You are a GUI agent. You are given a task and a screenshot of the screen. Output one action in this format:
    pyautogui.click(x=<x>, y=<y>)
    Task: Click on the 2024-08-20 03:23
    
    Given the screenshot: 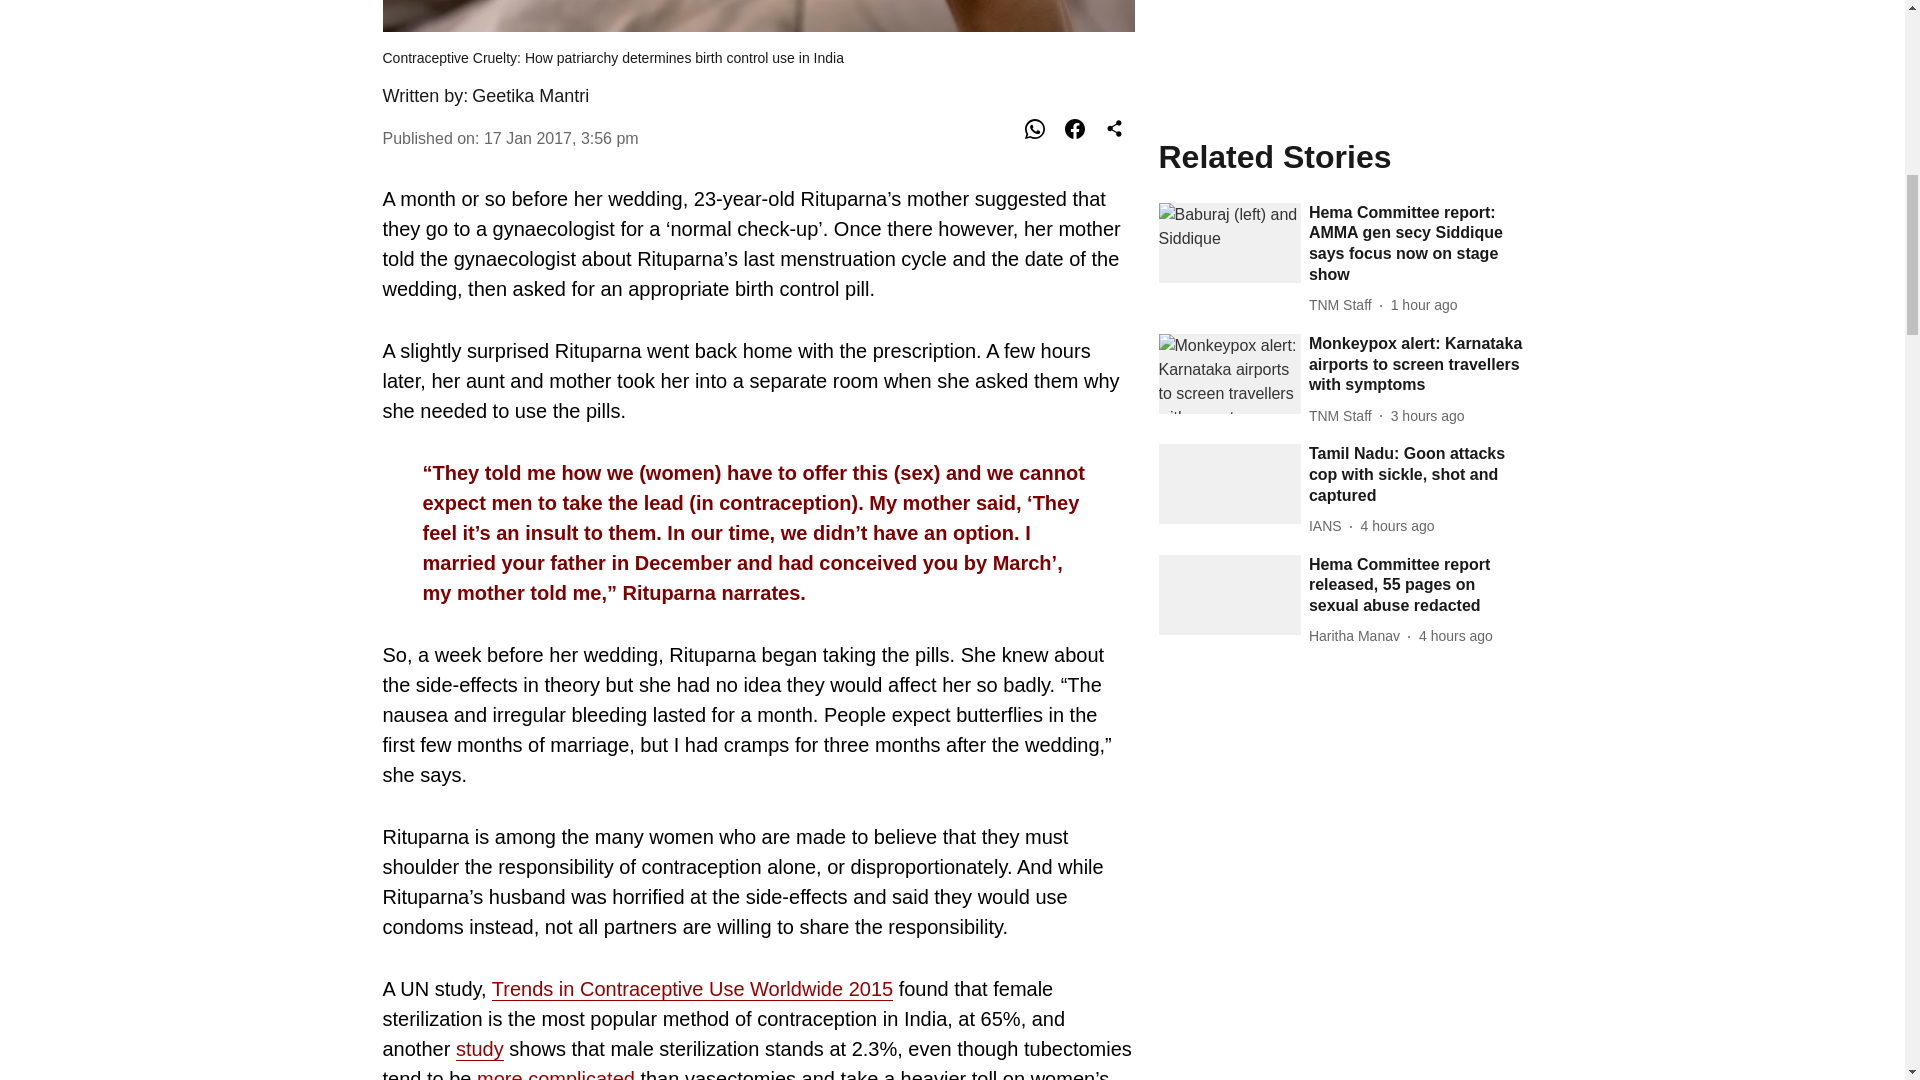 What is the action you would take?
    pyautogui.click(x=1398, y=10)
    